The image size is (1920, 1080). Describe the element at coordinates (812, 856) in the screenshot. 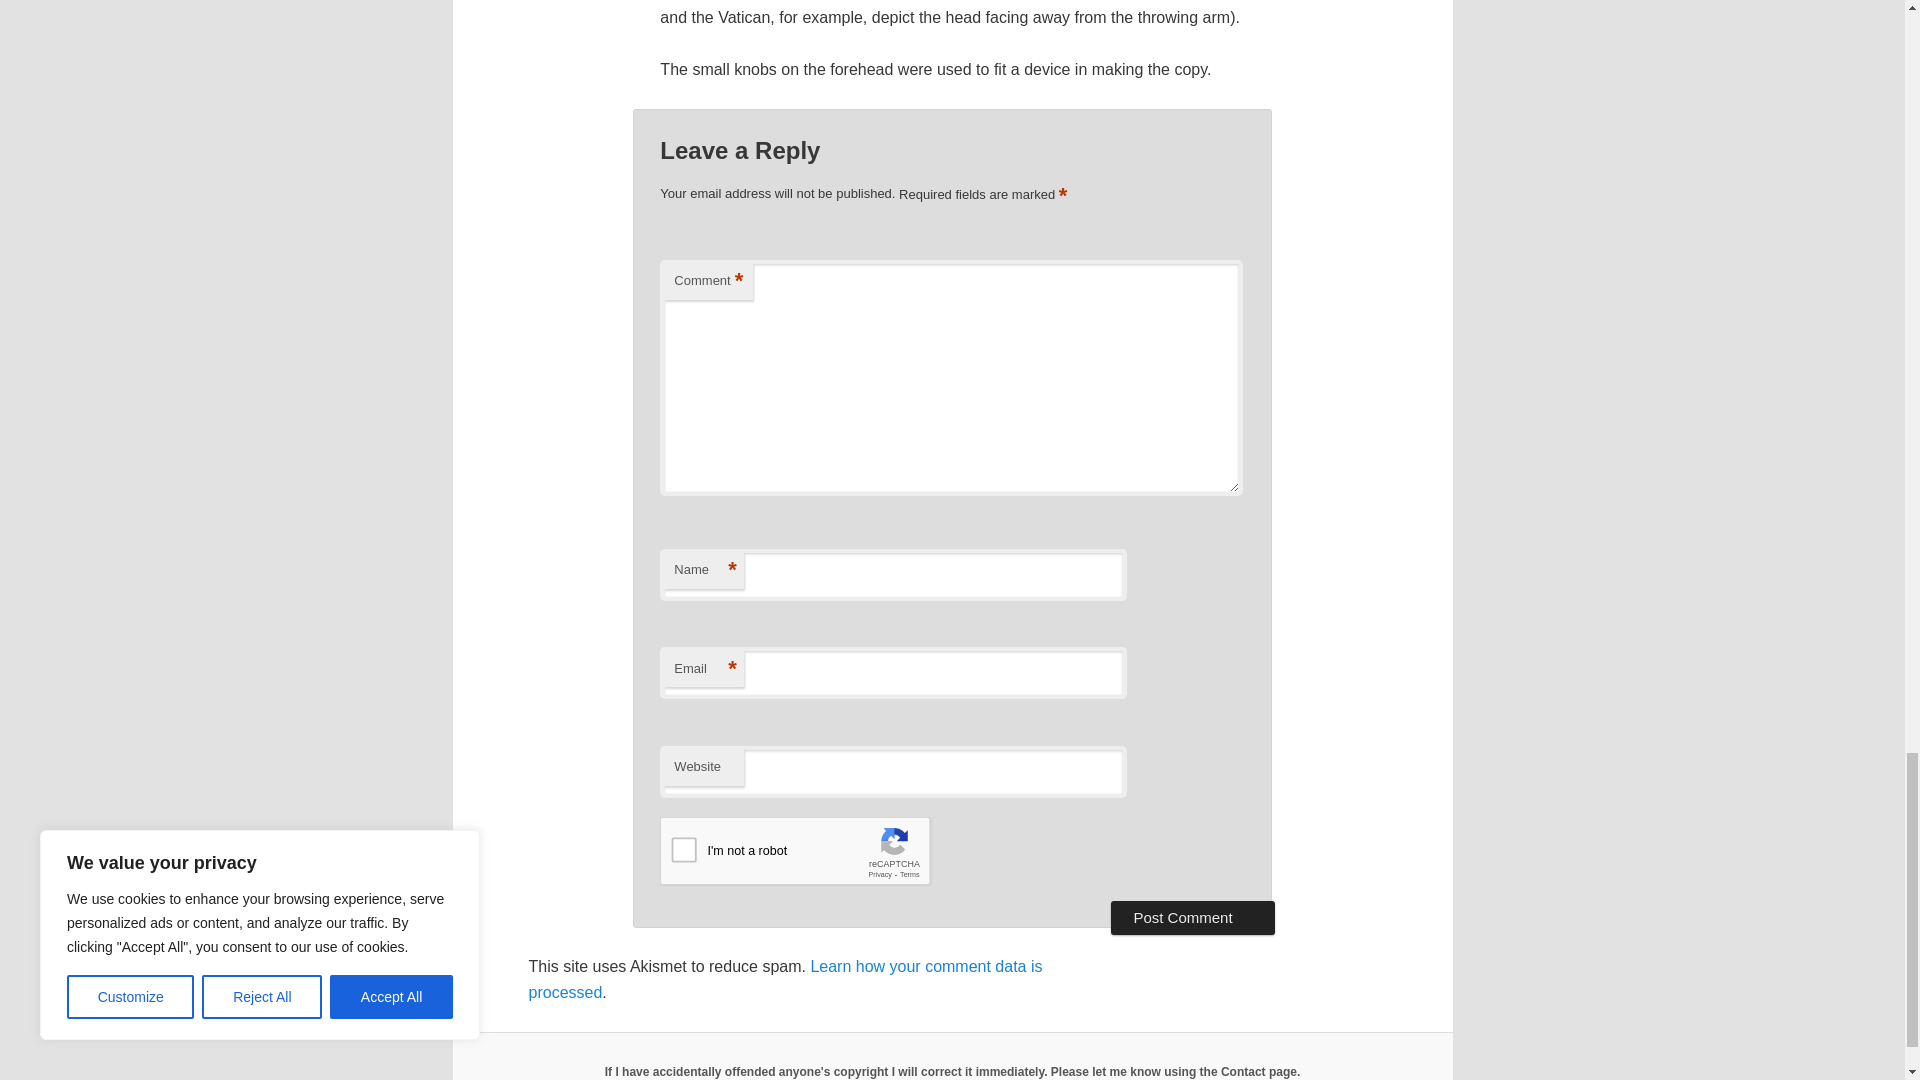

I see `reCAPTCHA` at that location.